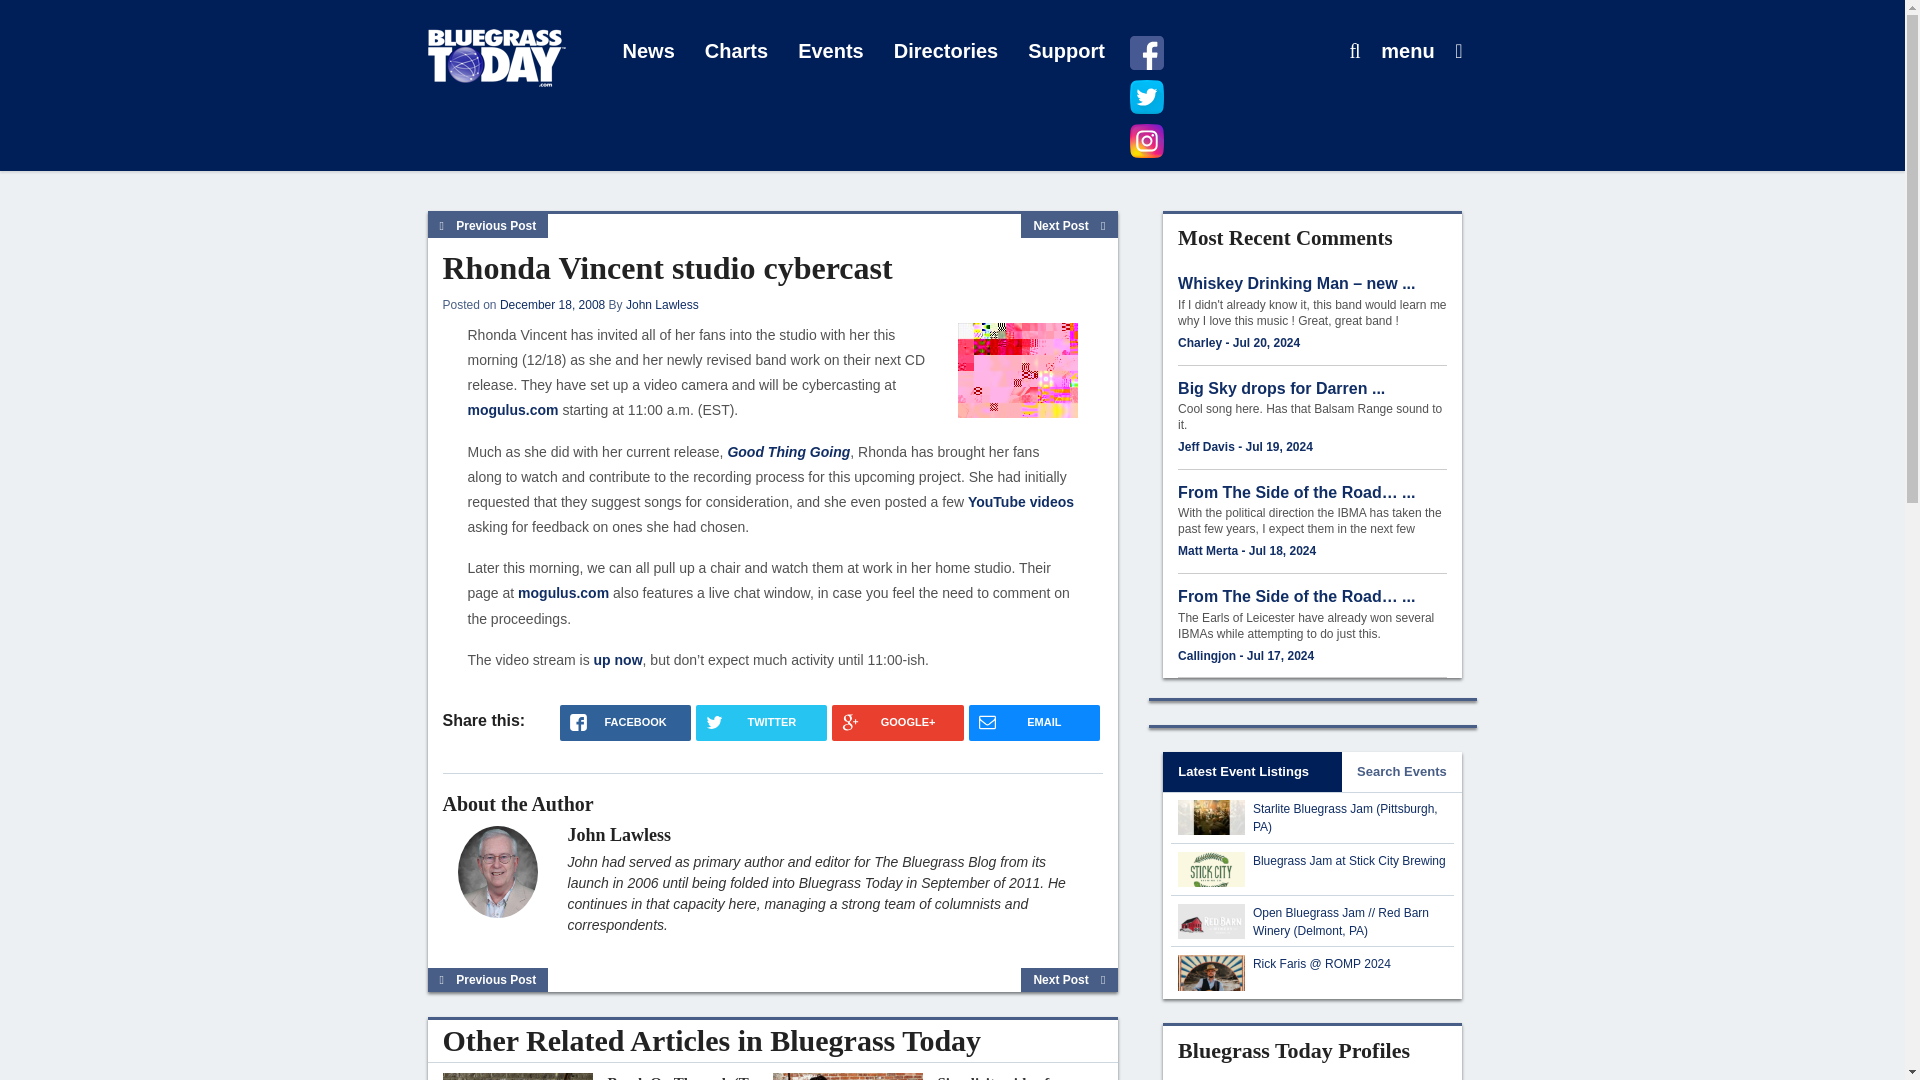 The height and width of the screenshot is (1080, 1920). What do you see at coordinates (618, 660) in the screenshot?
I see `up now` at bounding box center [618, 660].